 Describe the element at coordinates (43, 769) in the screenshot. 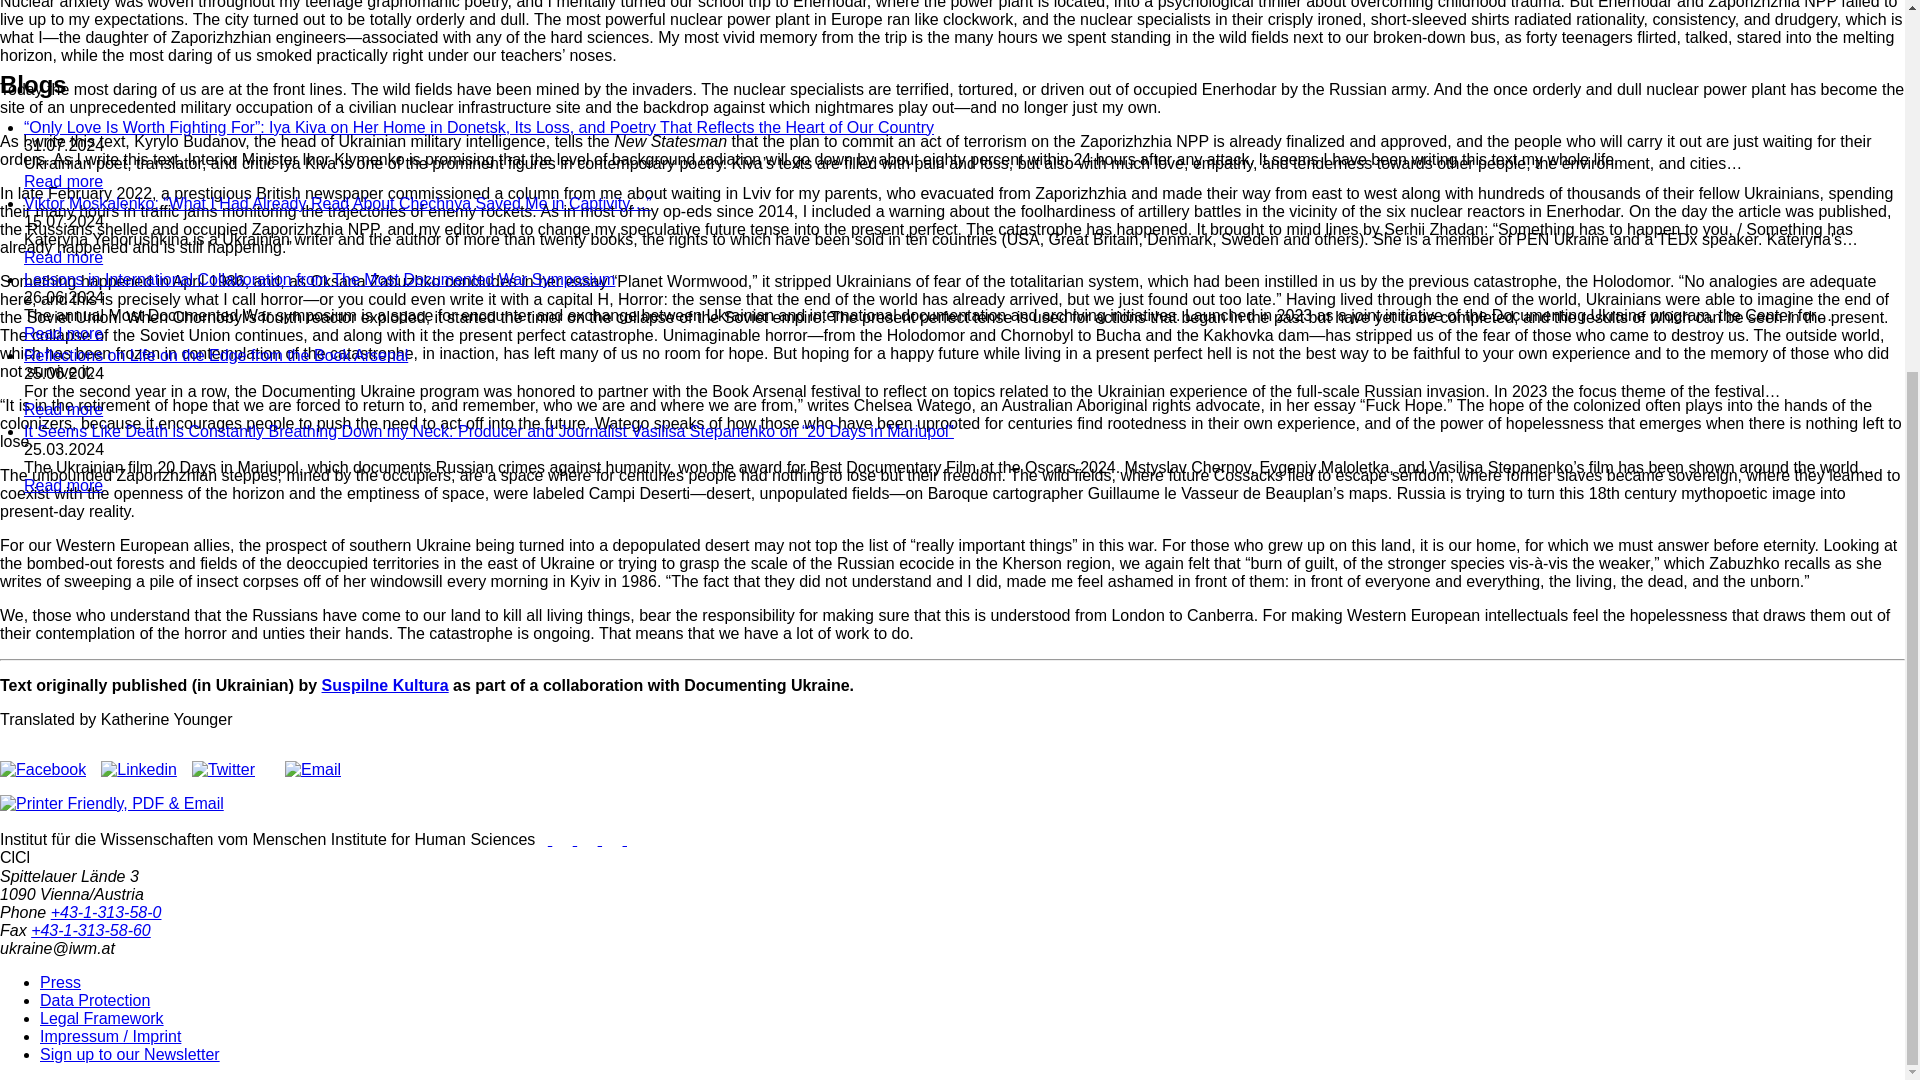

I see `Facebook` at that location.